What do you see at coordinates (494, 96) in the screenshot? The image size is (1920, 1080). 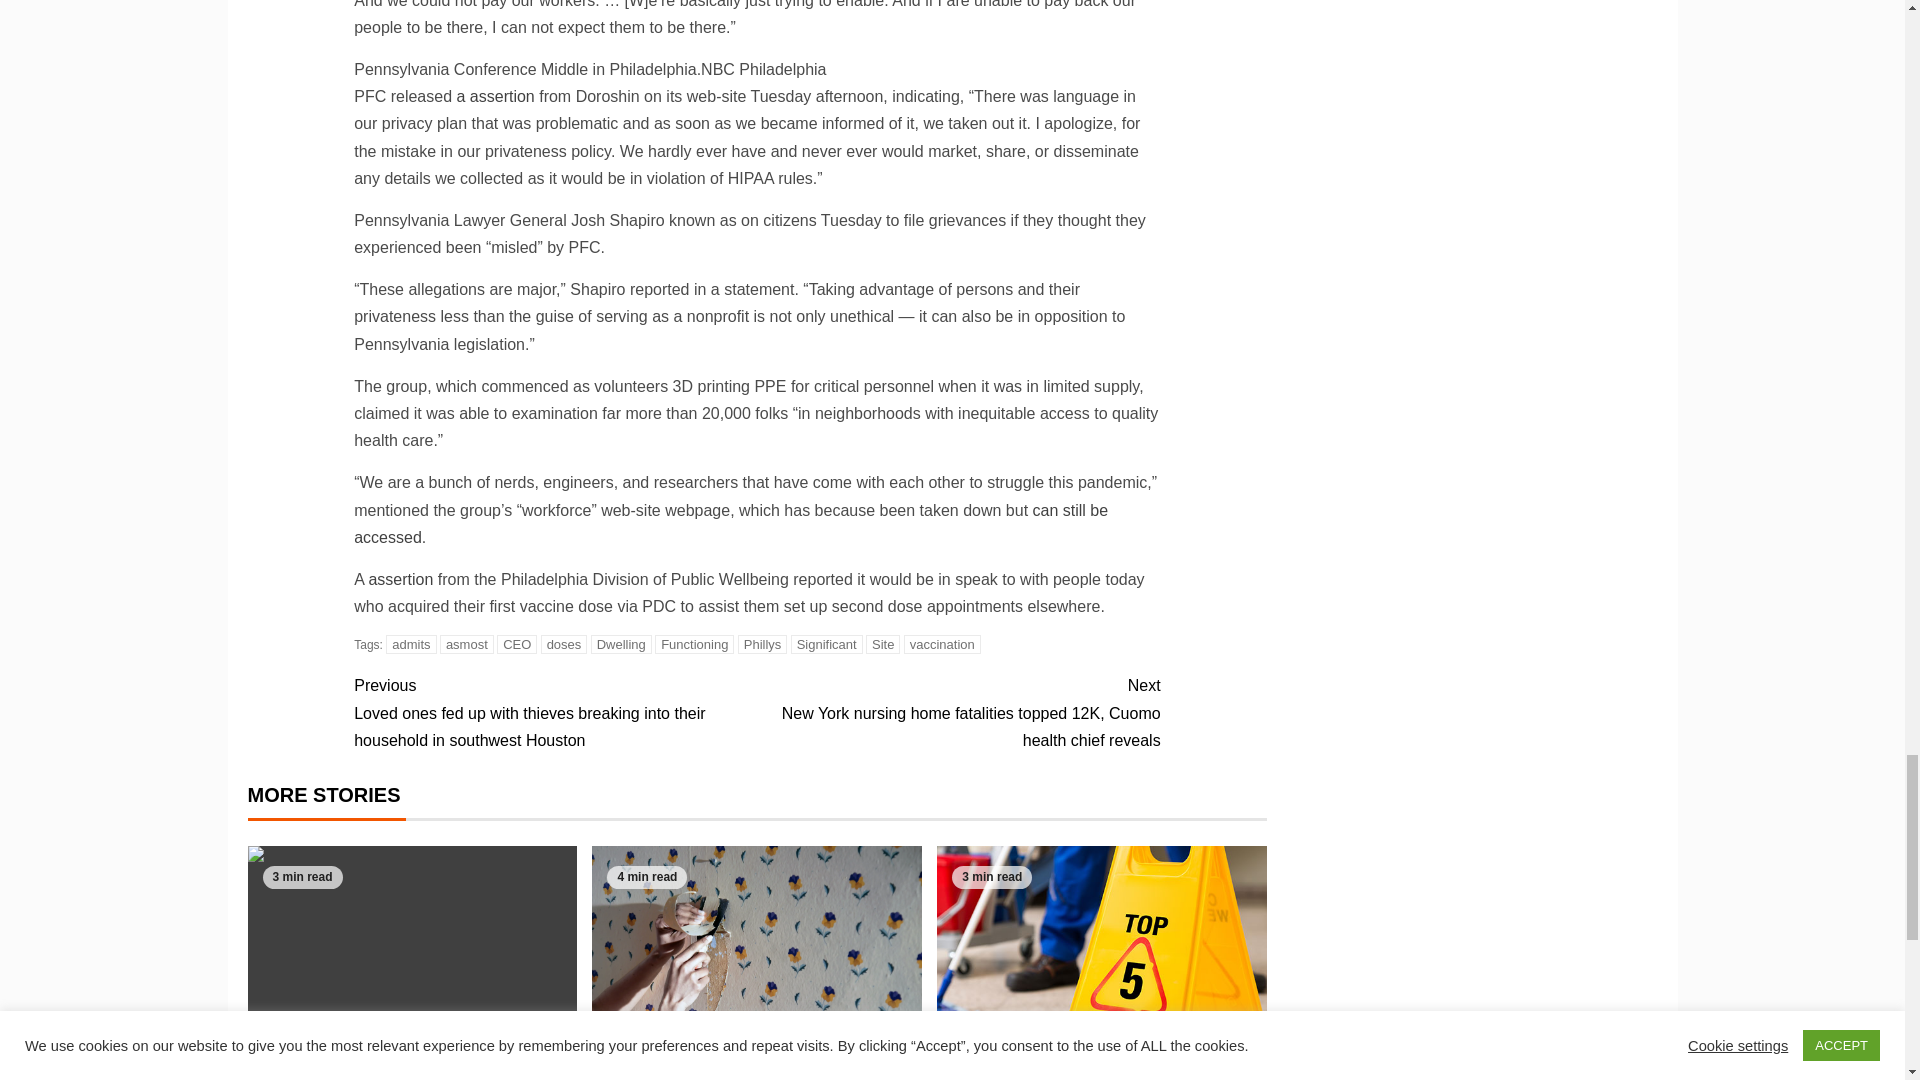 I see `a assertion` at bounding box center [494, 96].